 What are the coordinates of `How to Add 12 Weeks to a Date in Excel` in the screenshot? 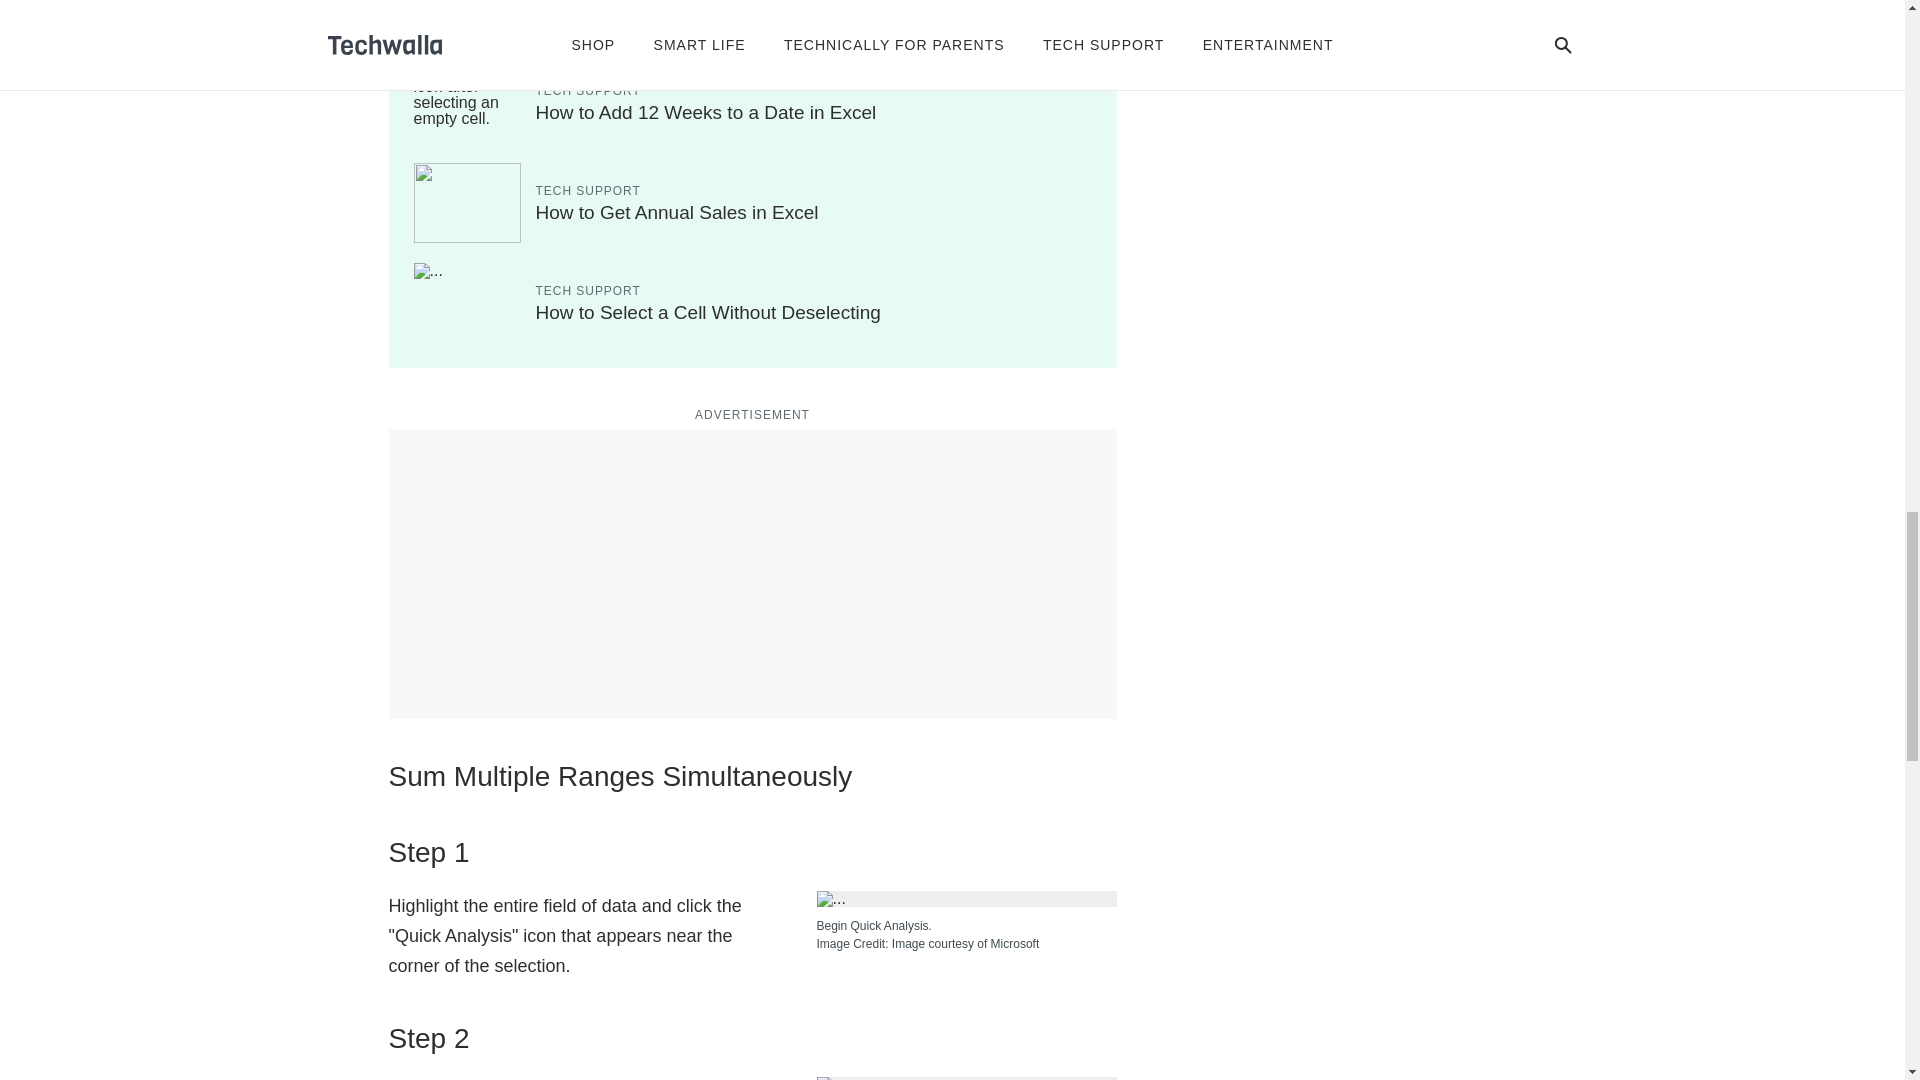 It's located at (706, 112).